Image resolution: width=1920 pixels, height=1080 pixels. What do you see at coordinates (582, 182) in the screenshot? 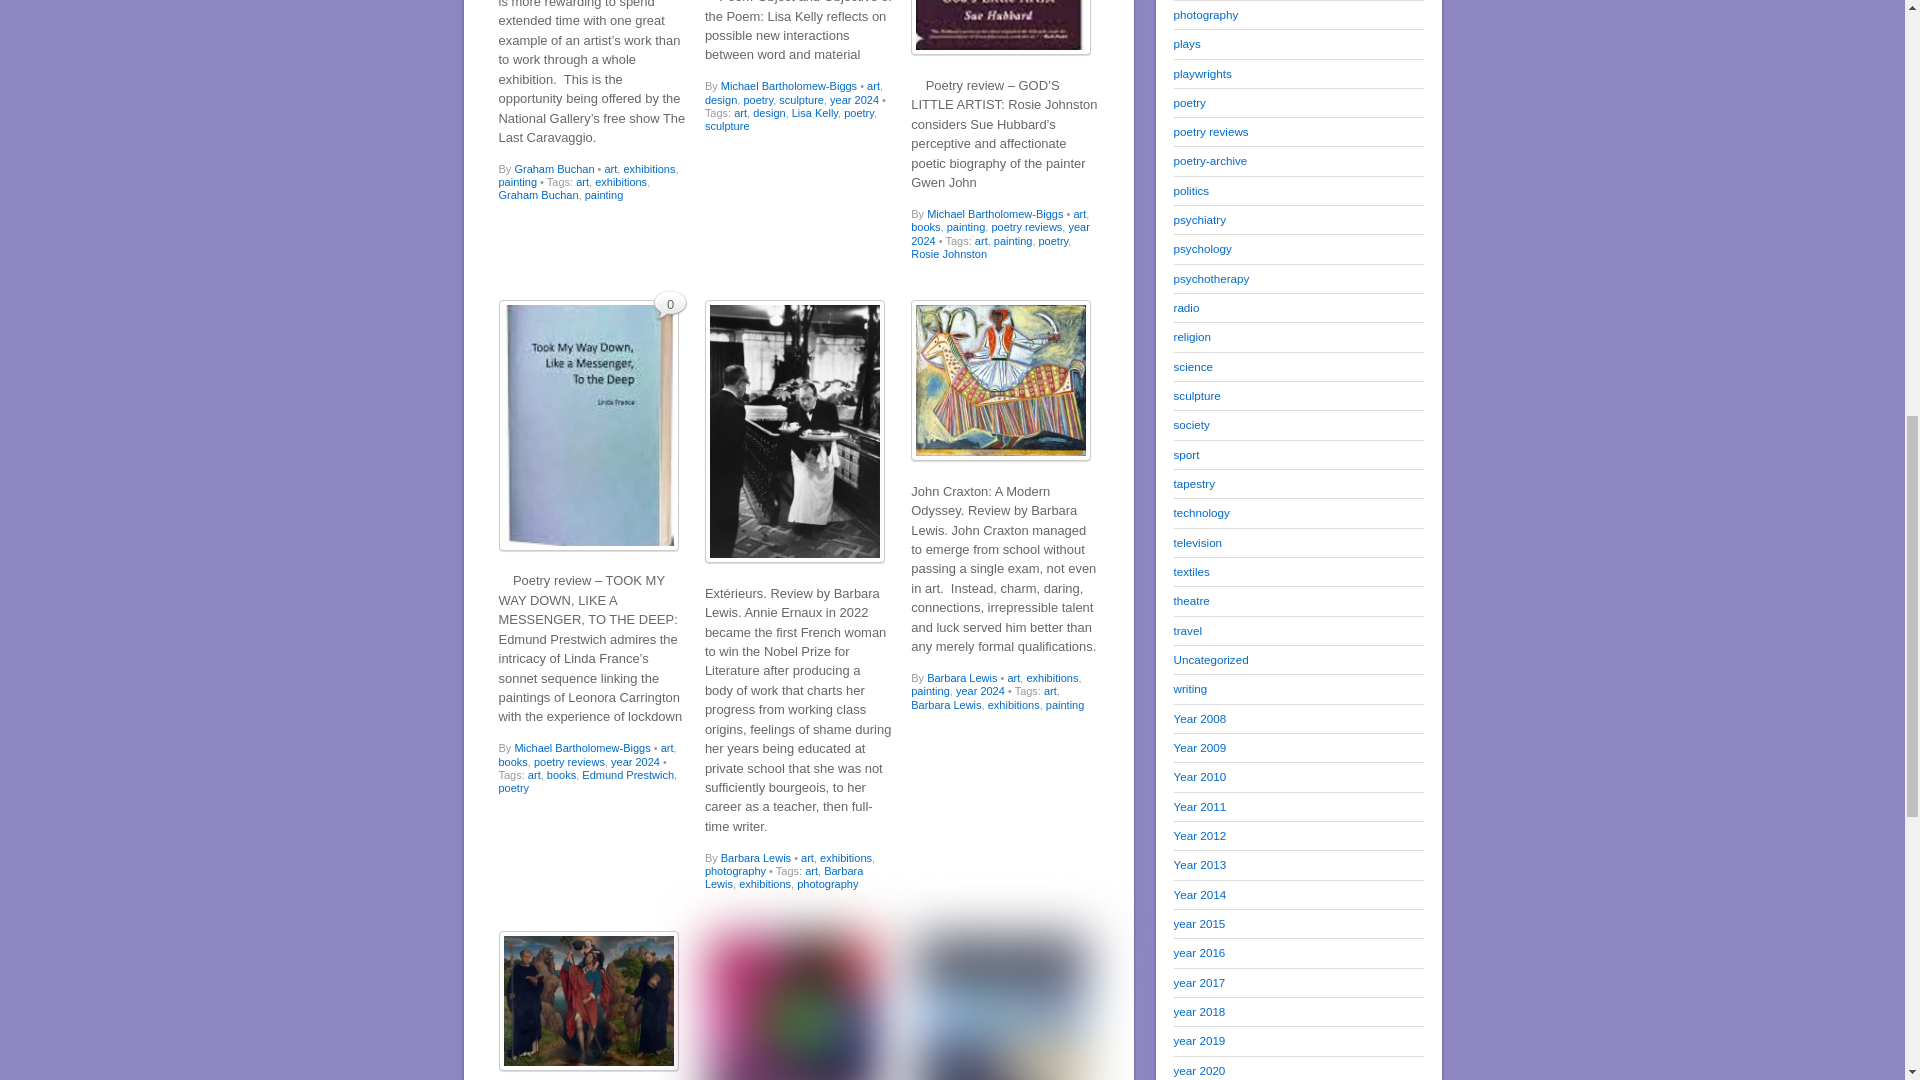
I see `art` at bounding box center [582, 182].